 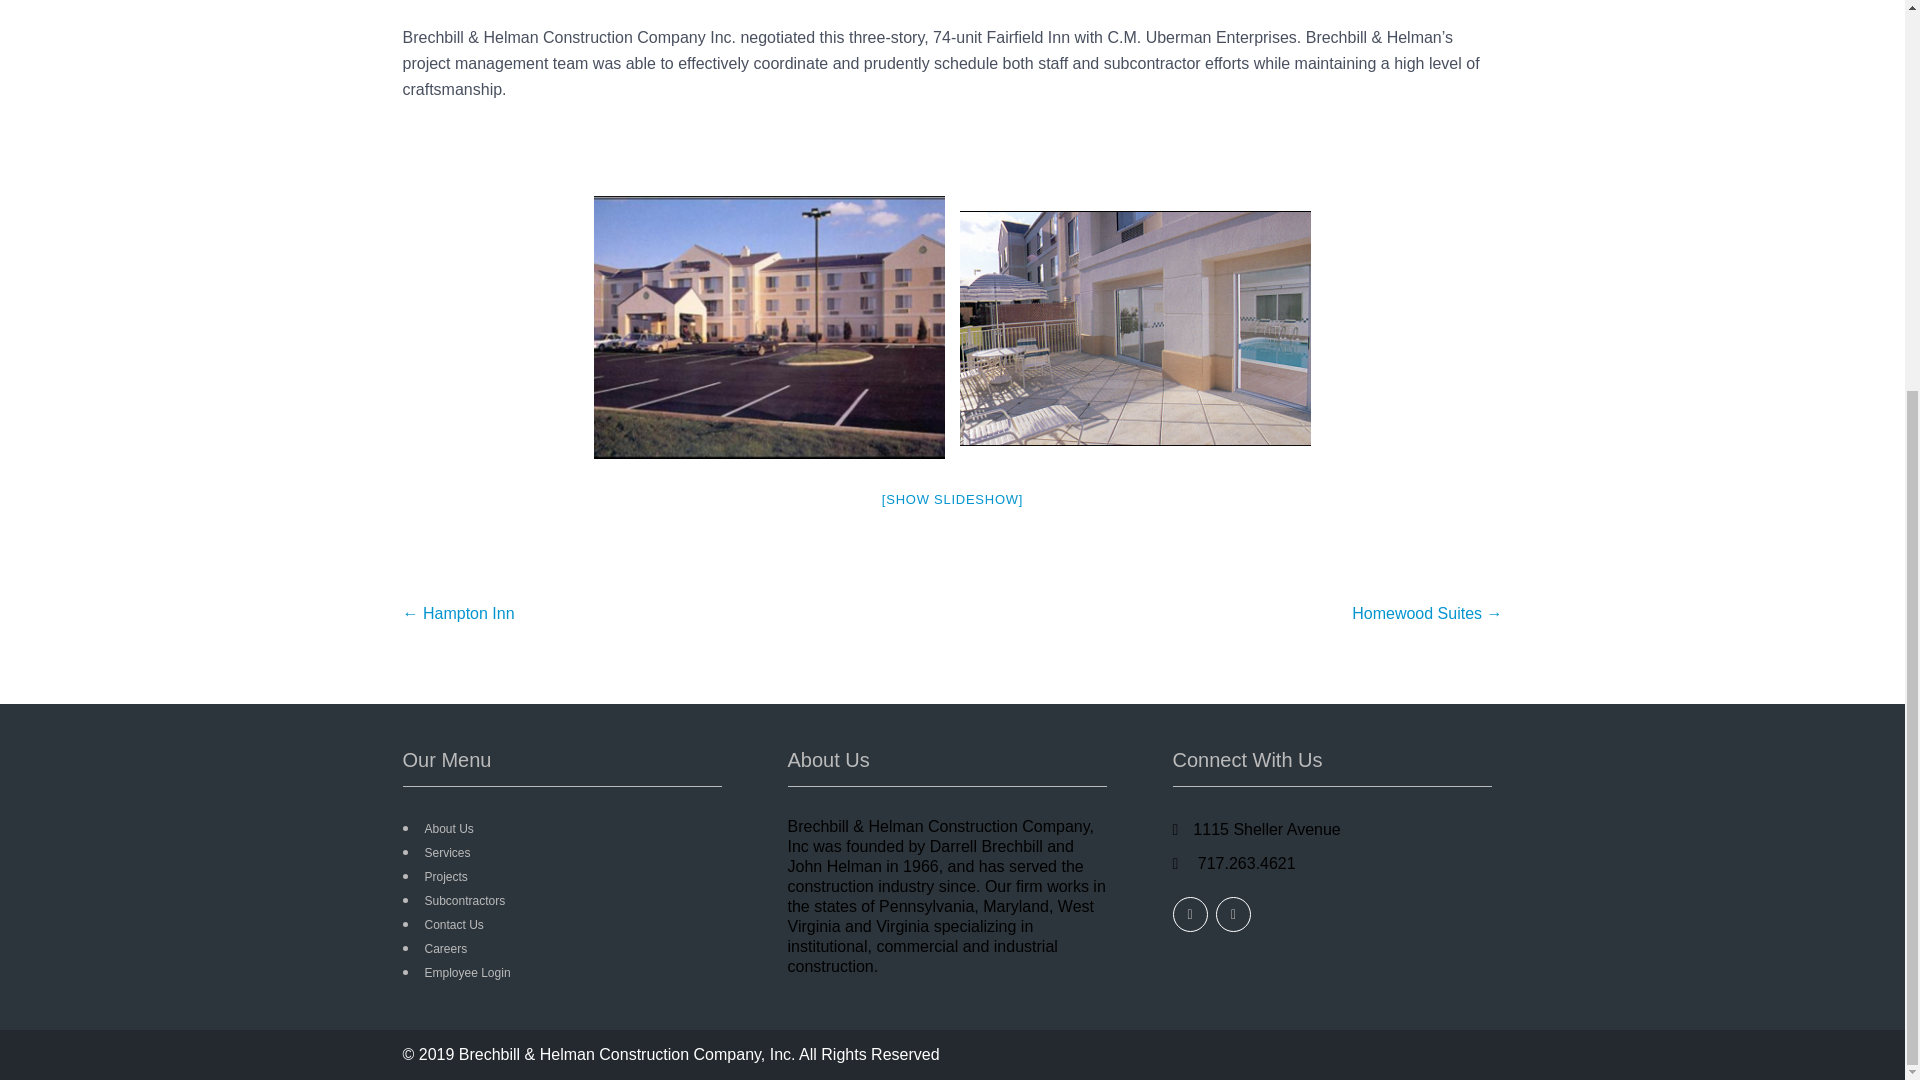 I want to click on Contact Us, so click(x=454, y=925).